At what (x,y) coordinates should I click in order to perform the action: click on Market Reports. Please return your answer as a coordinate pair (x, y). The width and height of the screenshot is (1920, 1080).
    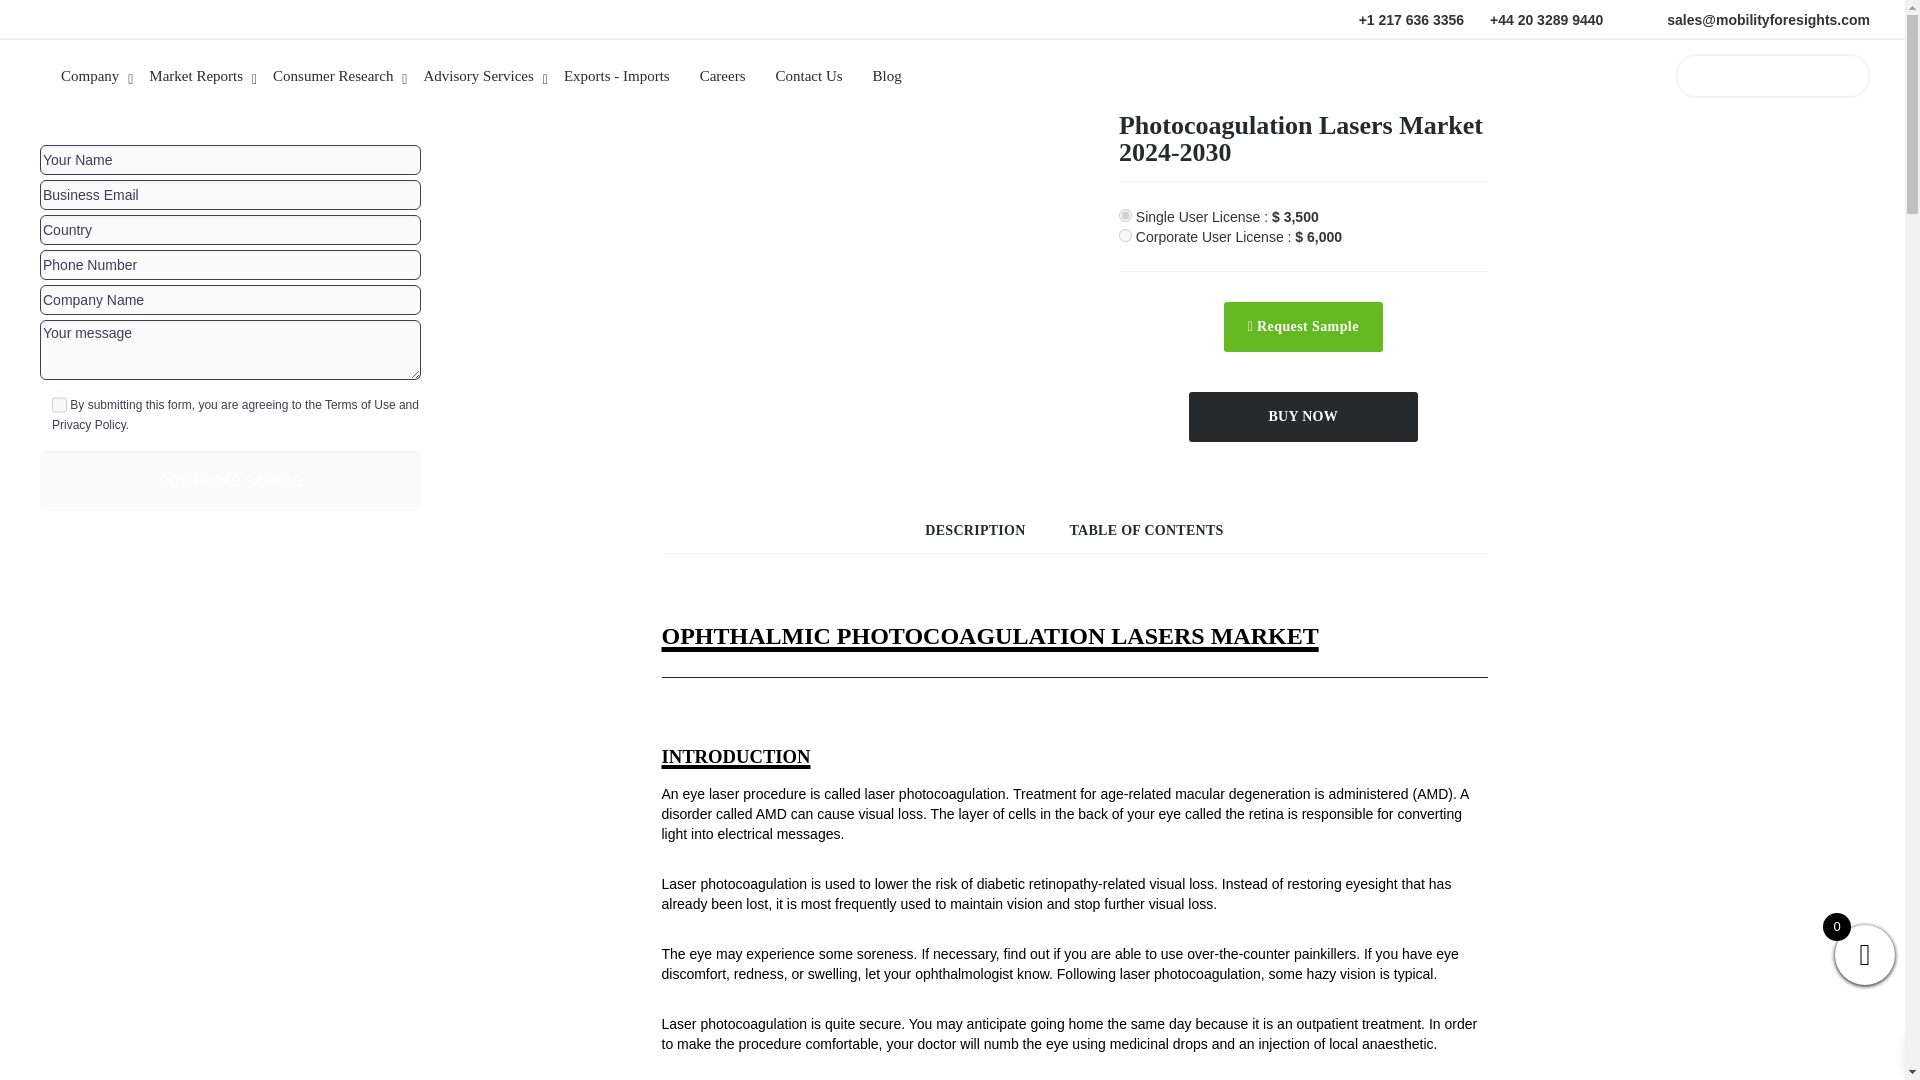
    Looking at the image, I should click on (206, 79).